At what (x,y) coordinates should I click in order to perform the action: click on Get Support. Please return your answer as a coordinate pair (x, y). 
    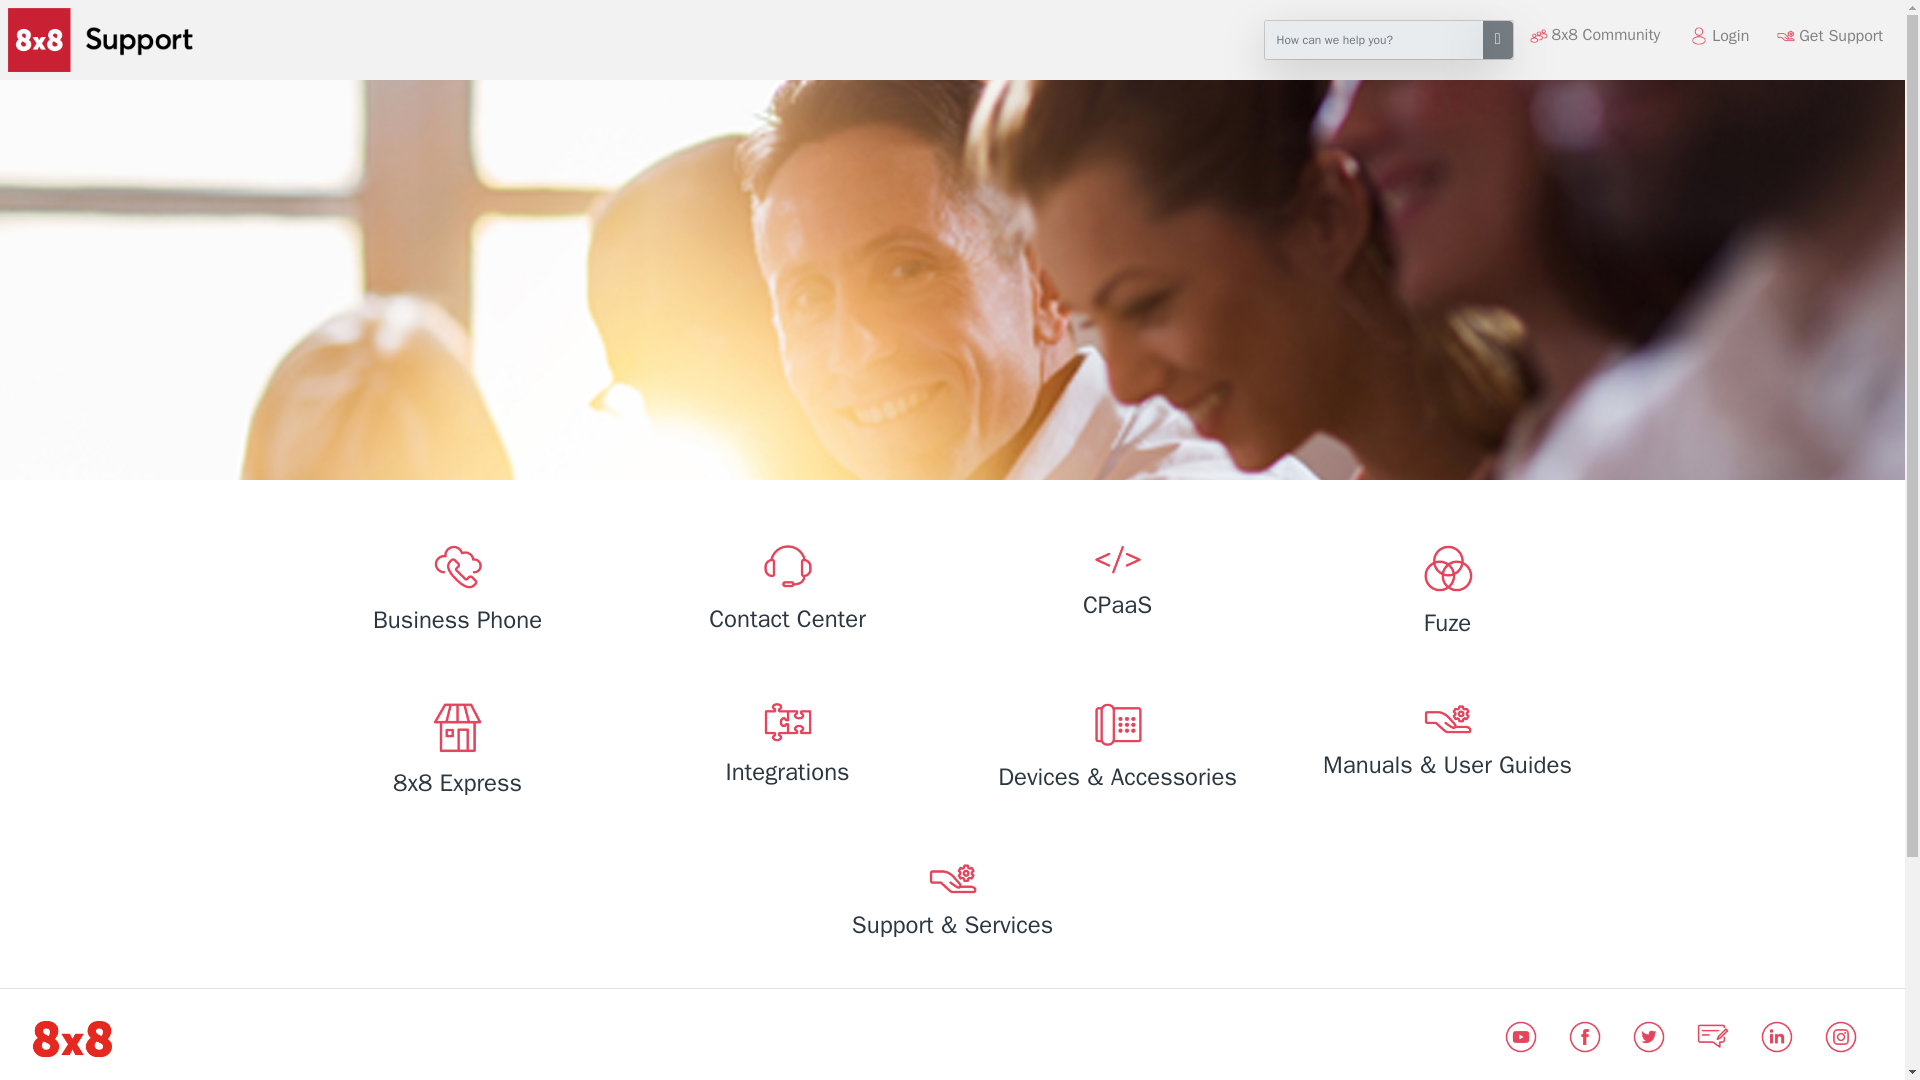
    Looking at the image, I should click on (1830, 35).